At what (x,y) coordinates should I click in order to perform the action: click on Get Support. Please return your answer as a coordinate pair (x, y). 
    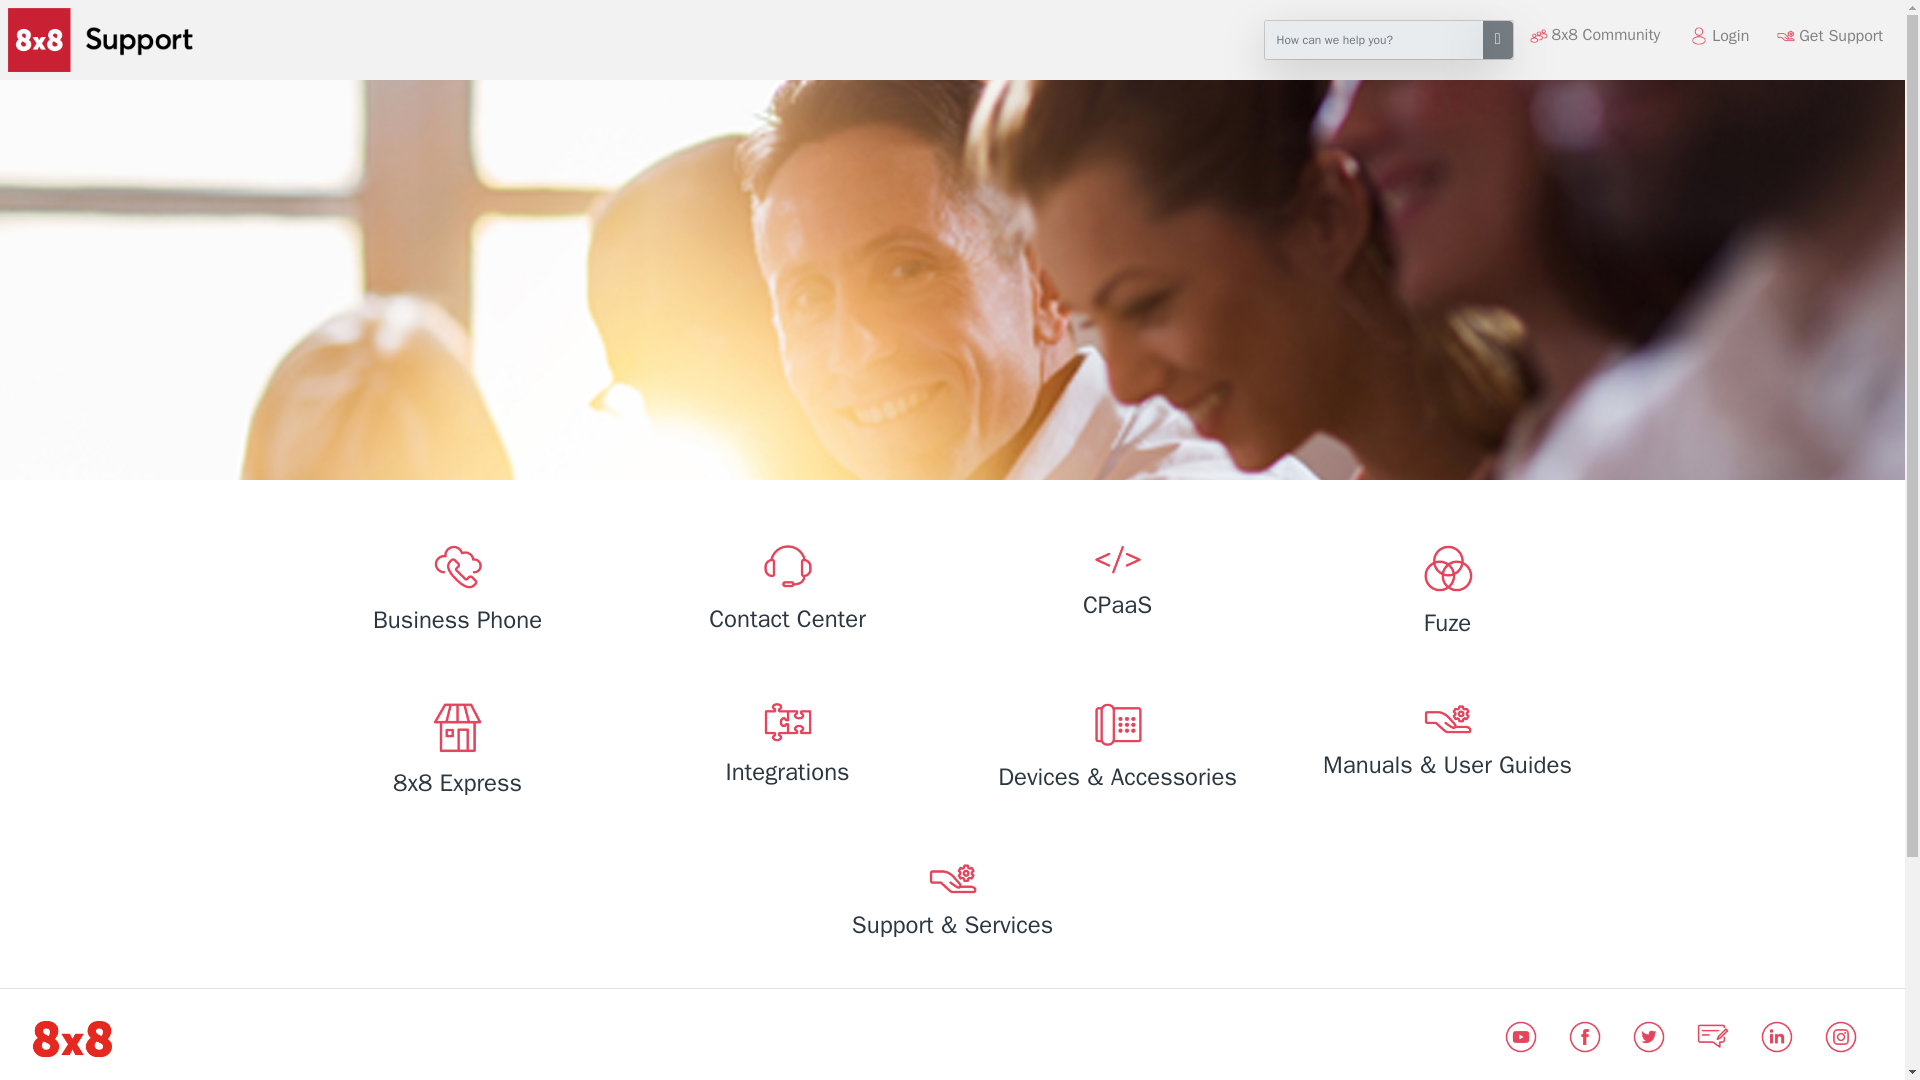
    Looking at the image, I should click on (1830, 35).